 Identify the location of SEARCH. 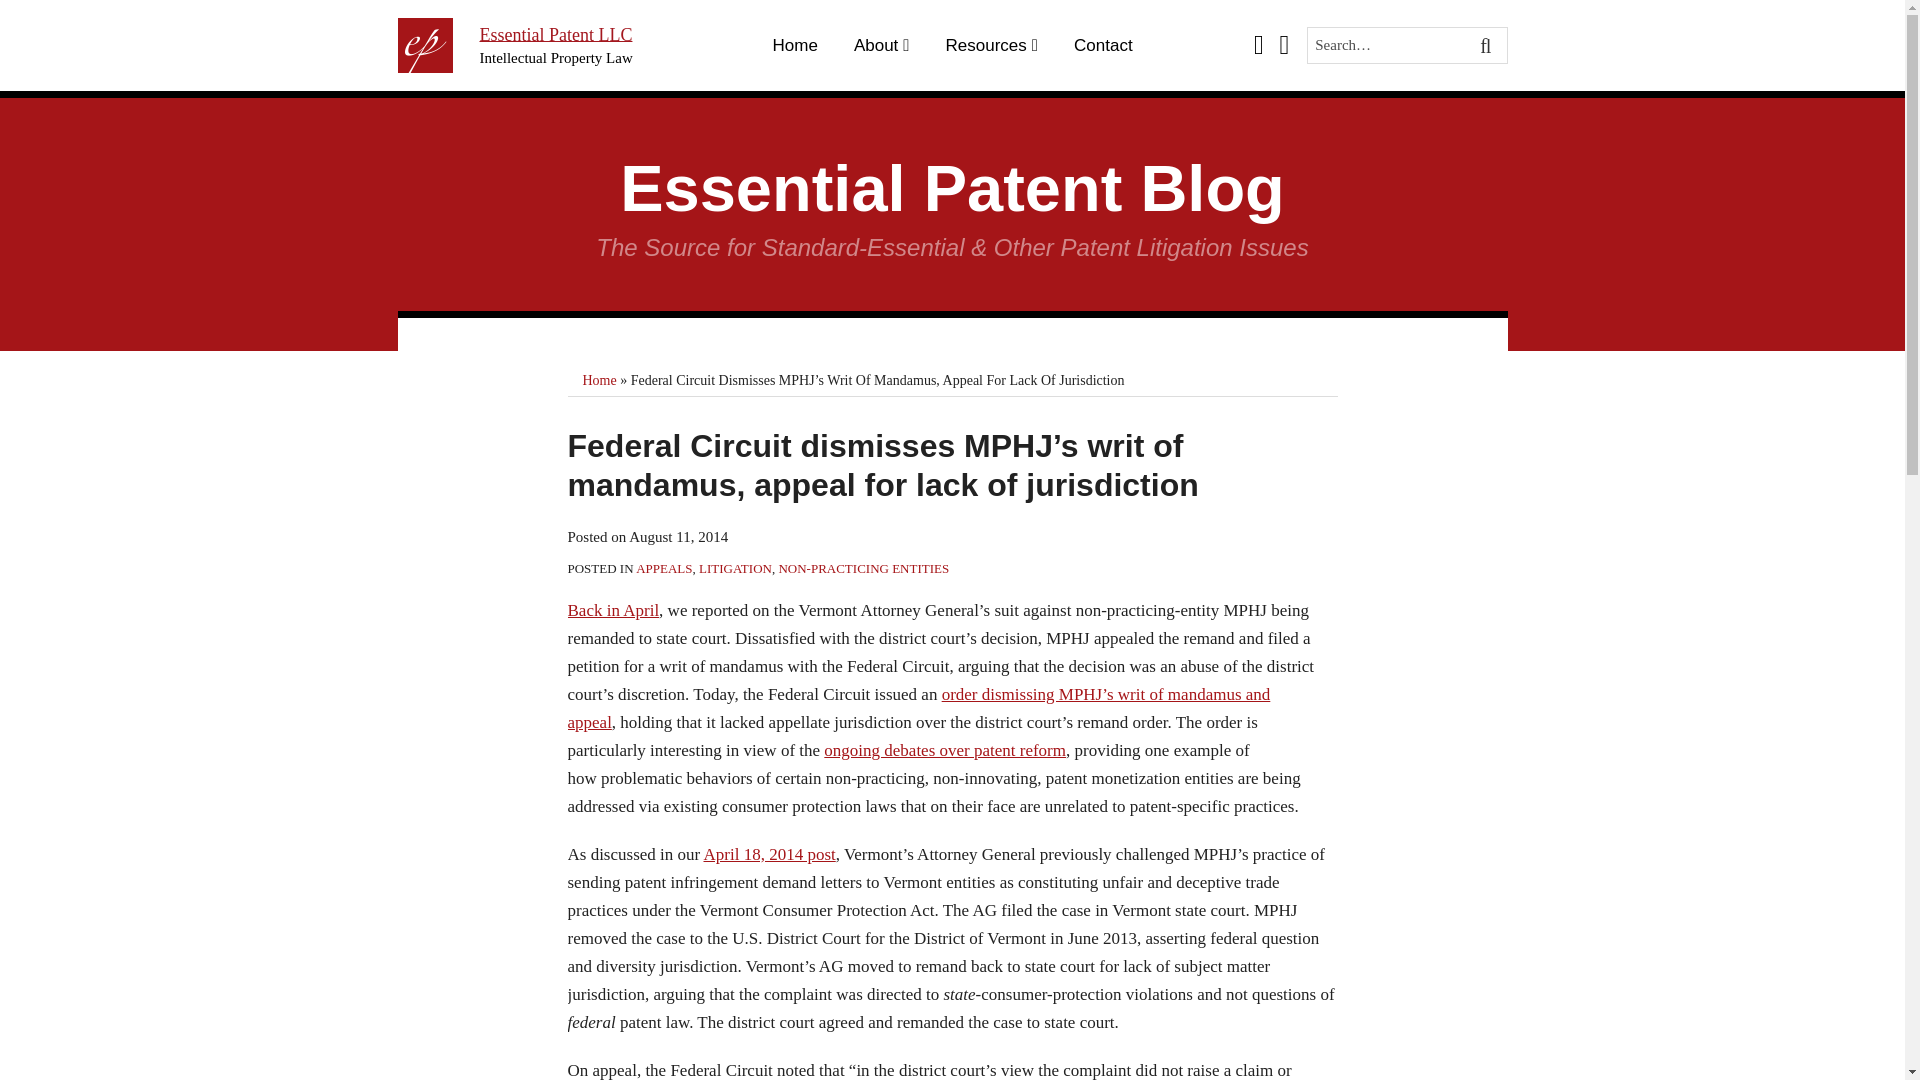
(1488, 46).